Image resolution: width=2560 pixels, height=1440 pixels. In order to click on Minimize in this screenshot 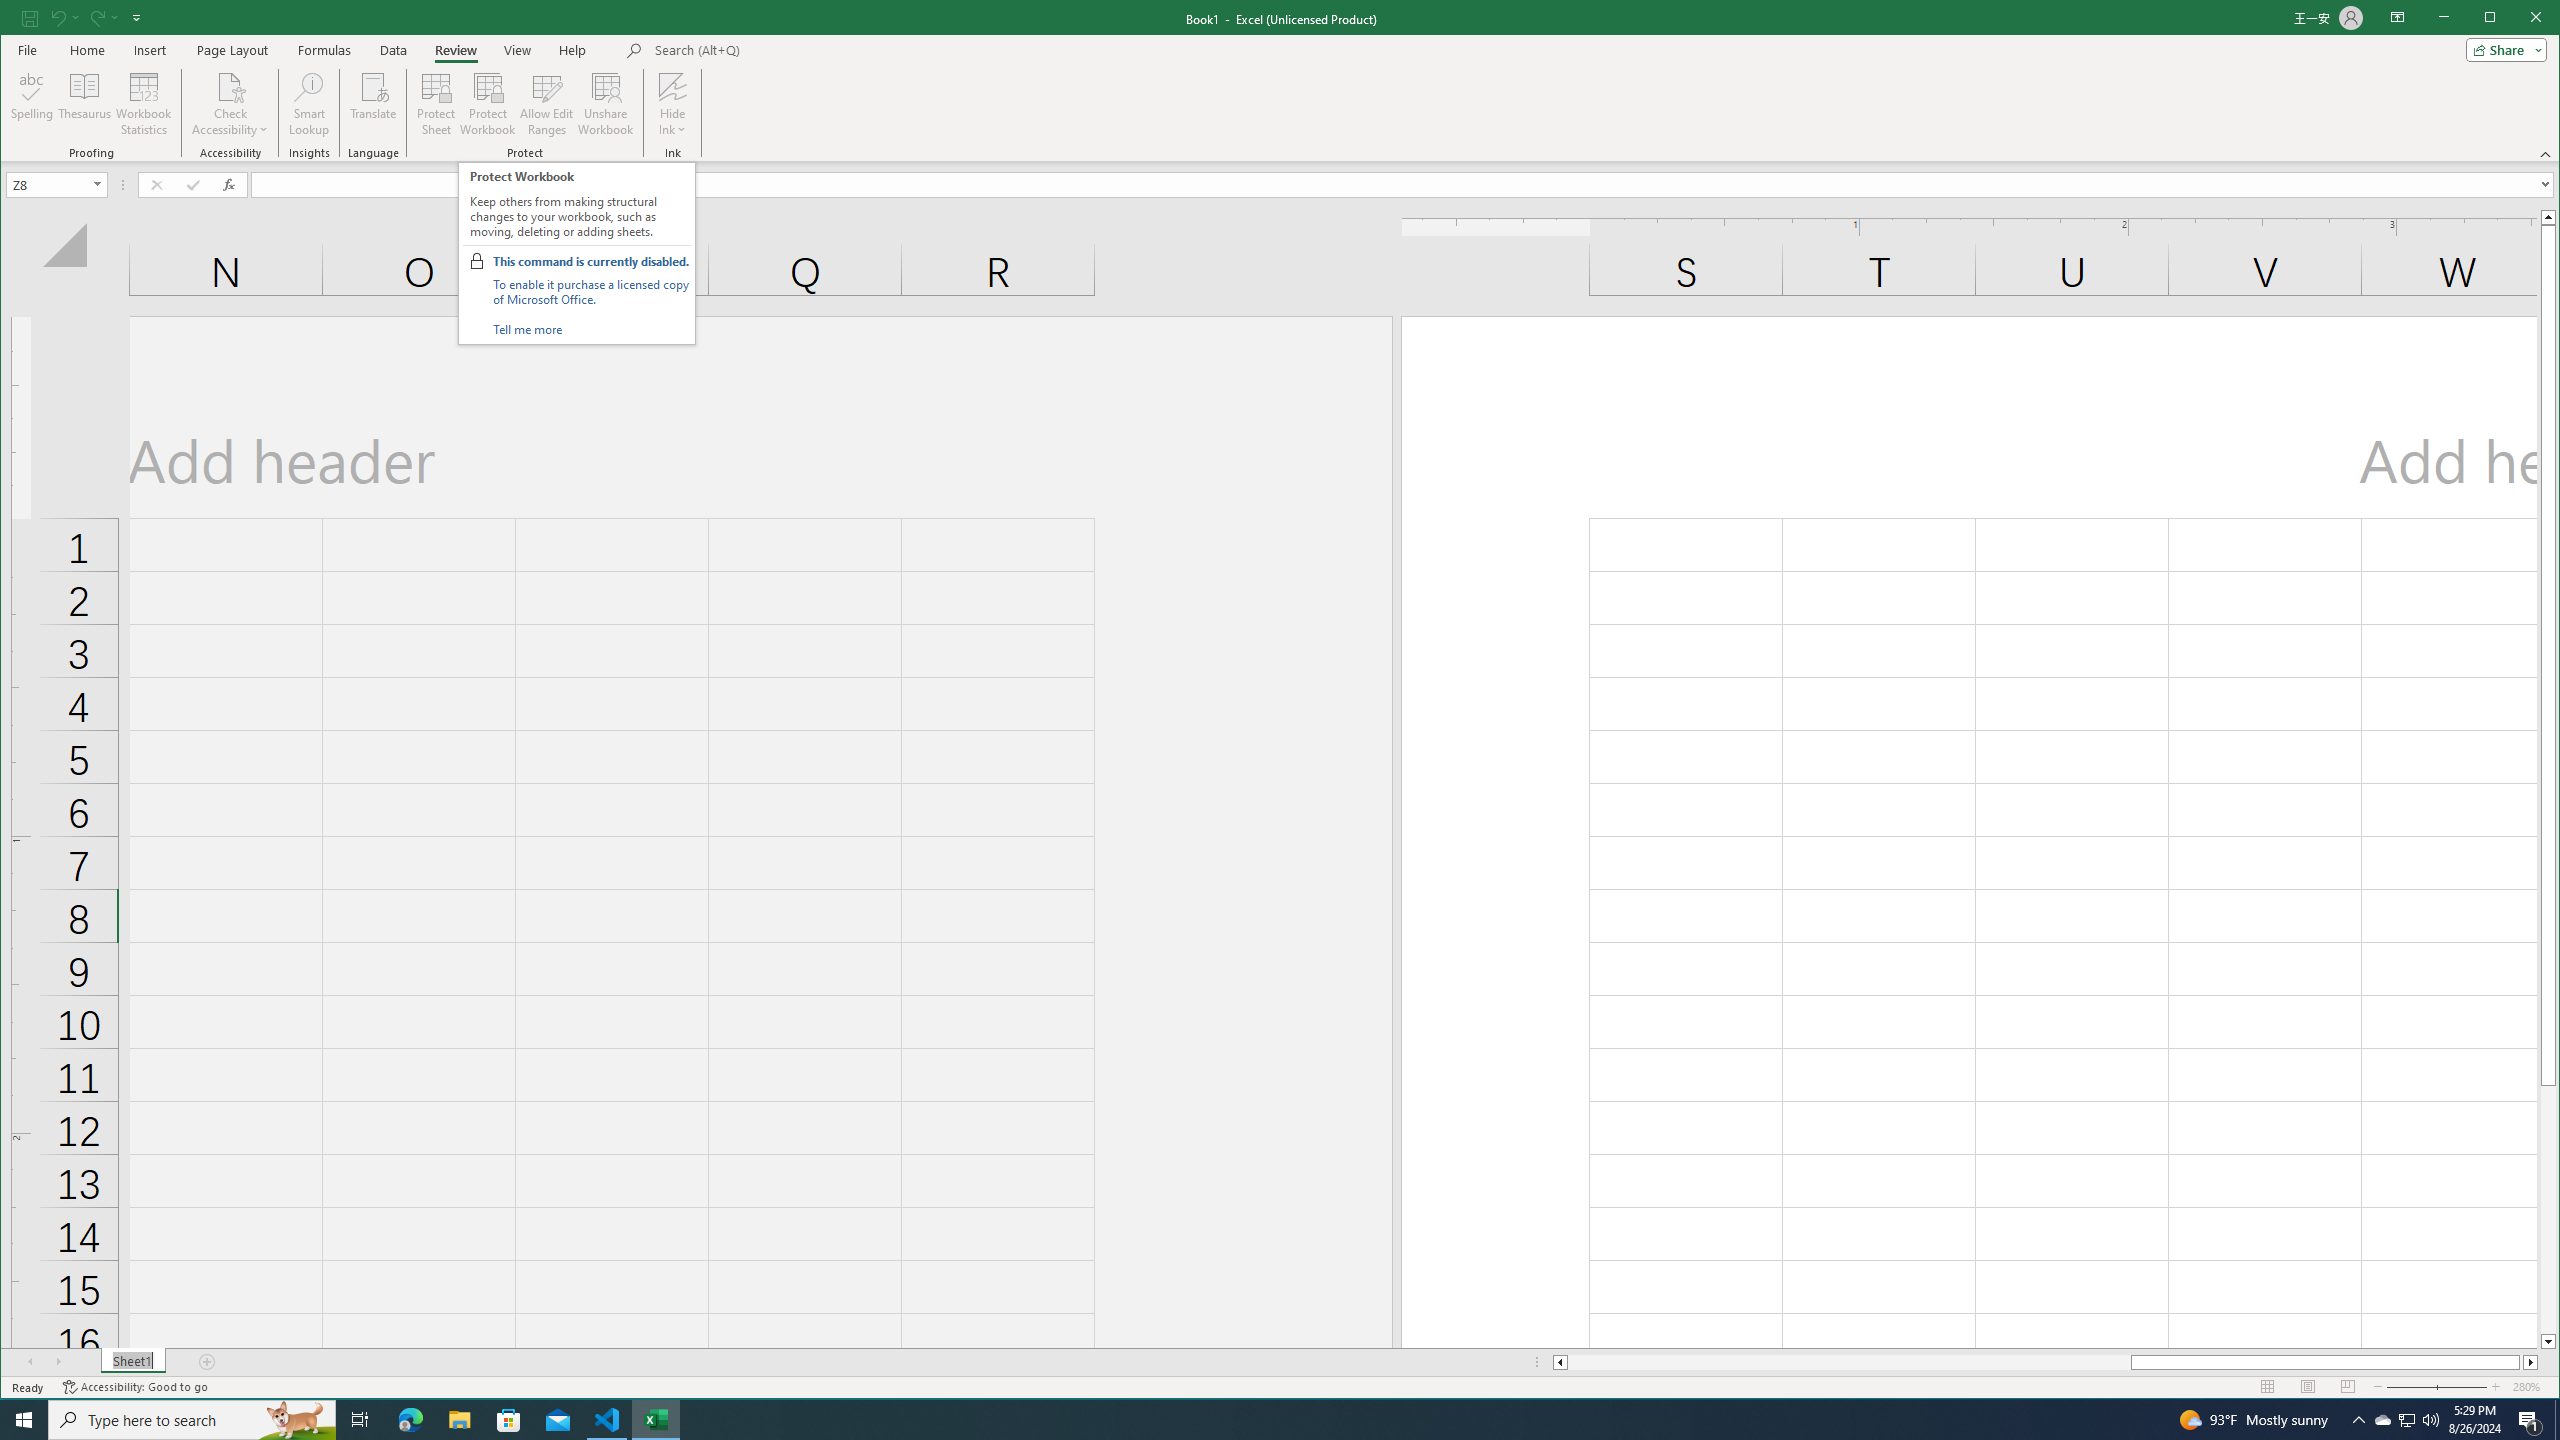, I will do `click(2496, 19)`.